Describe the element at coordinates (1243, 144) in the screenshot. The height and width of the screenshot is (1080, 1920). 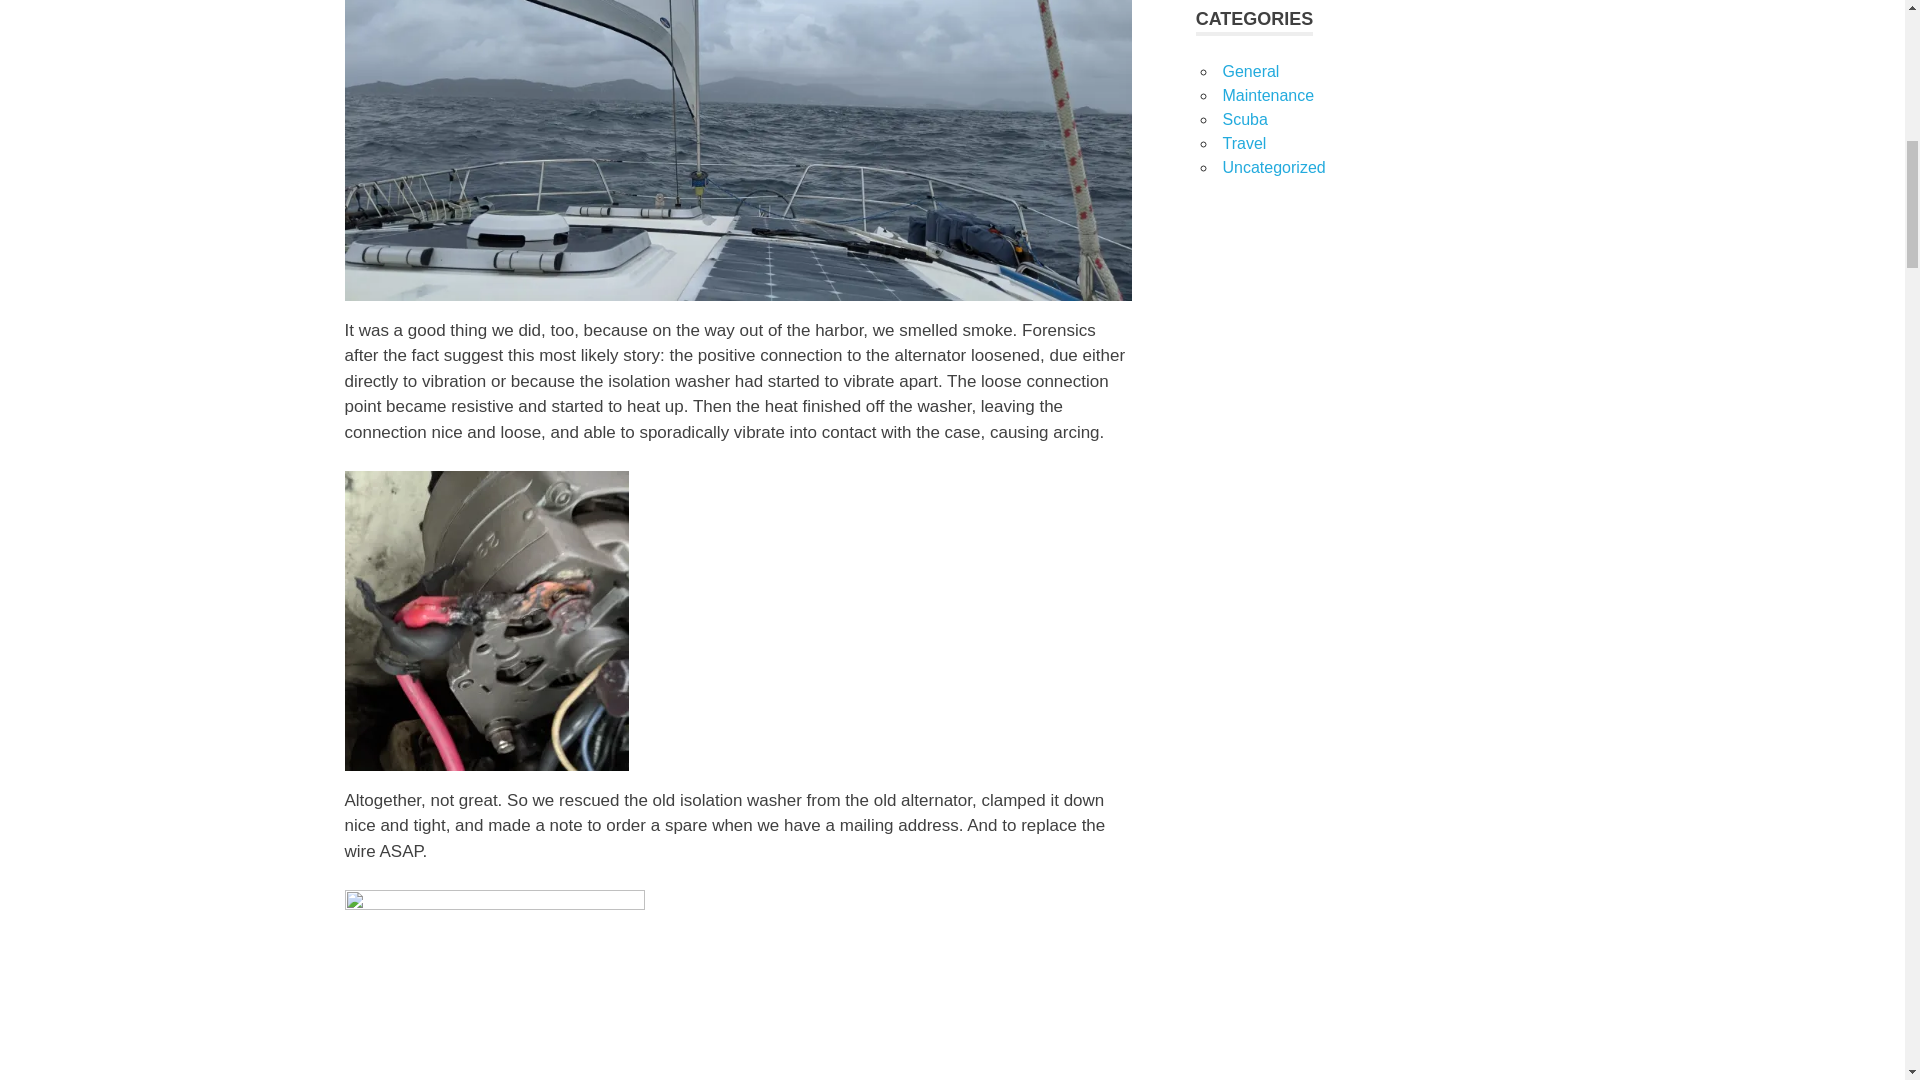
I see `Travel` at that location.